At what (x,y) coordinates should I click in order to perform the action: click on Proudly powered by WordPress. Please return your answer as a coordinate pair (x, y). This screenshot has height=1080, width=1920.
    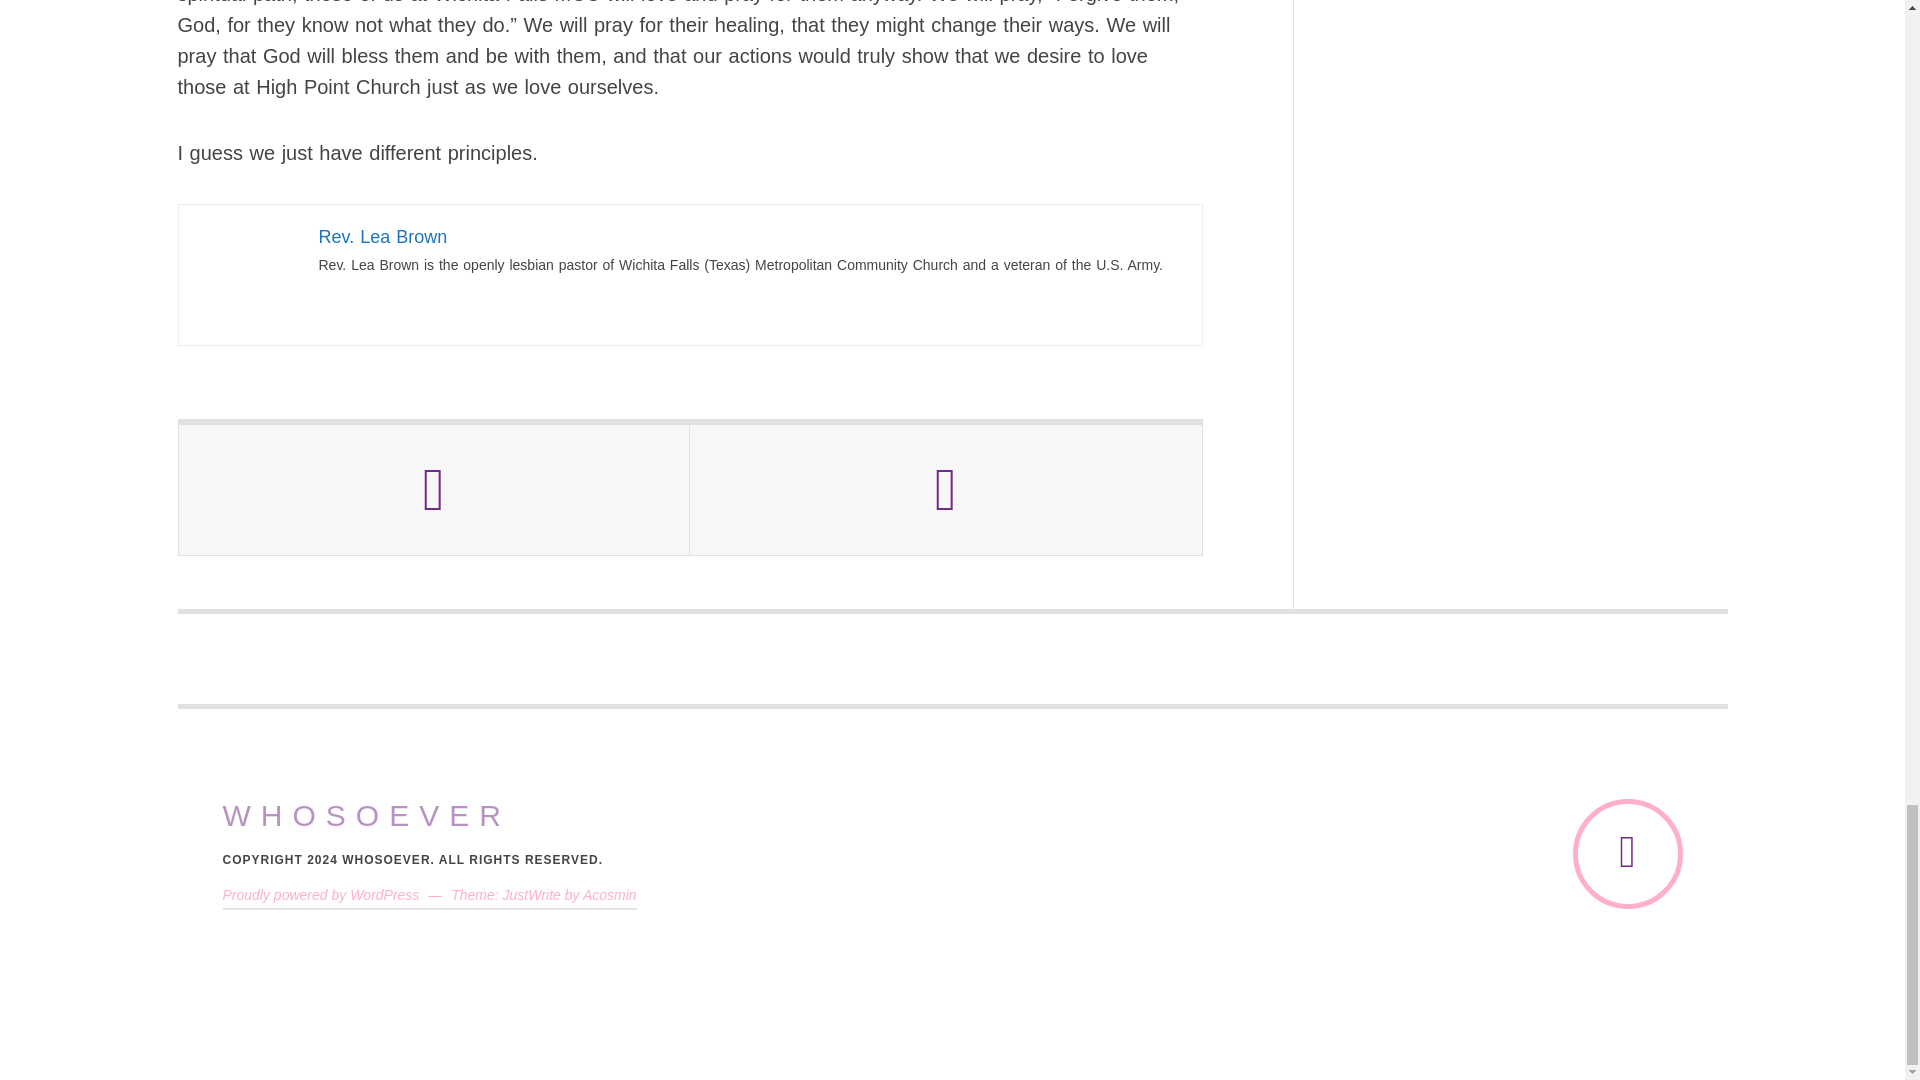
    Looking at the image, I should click on (320, 894).